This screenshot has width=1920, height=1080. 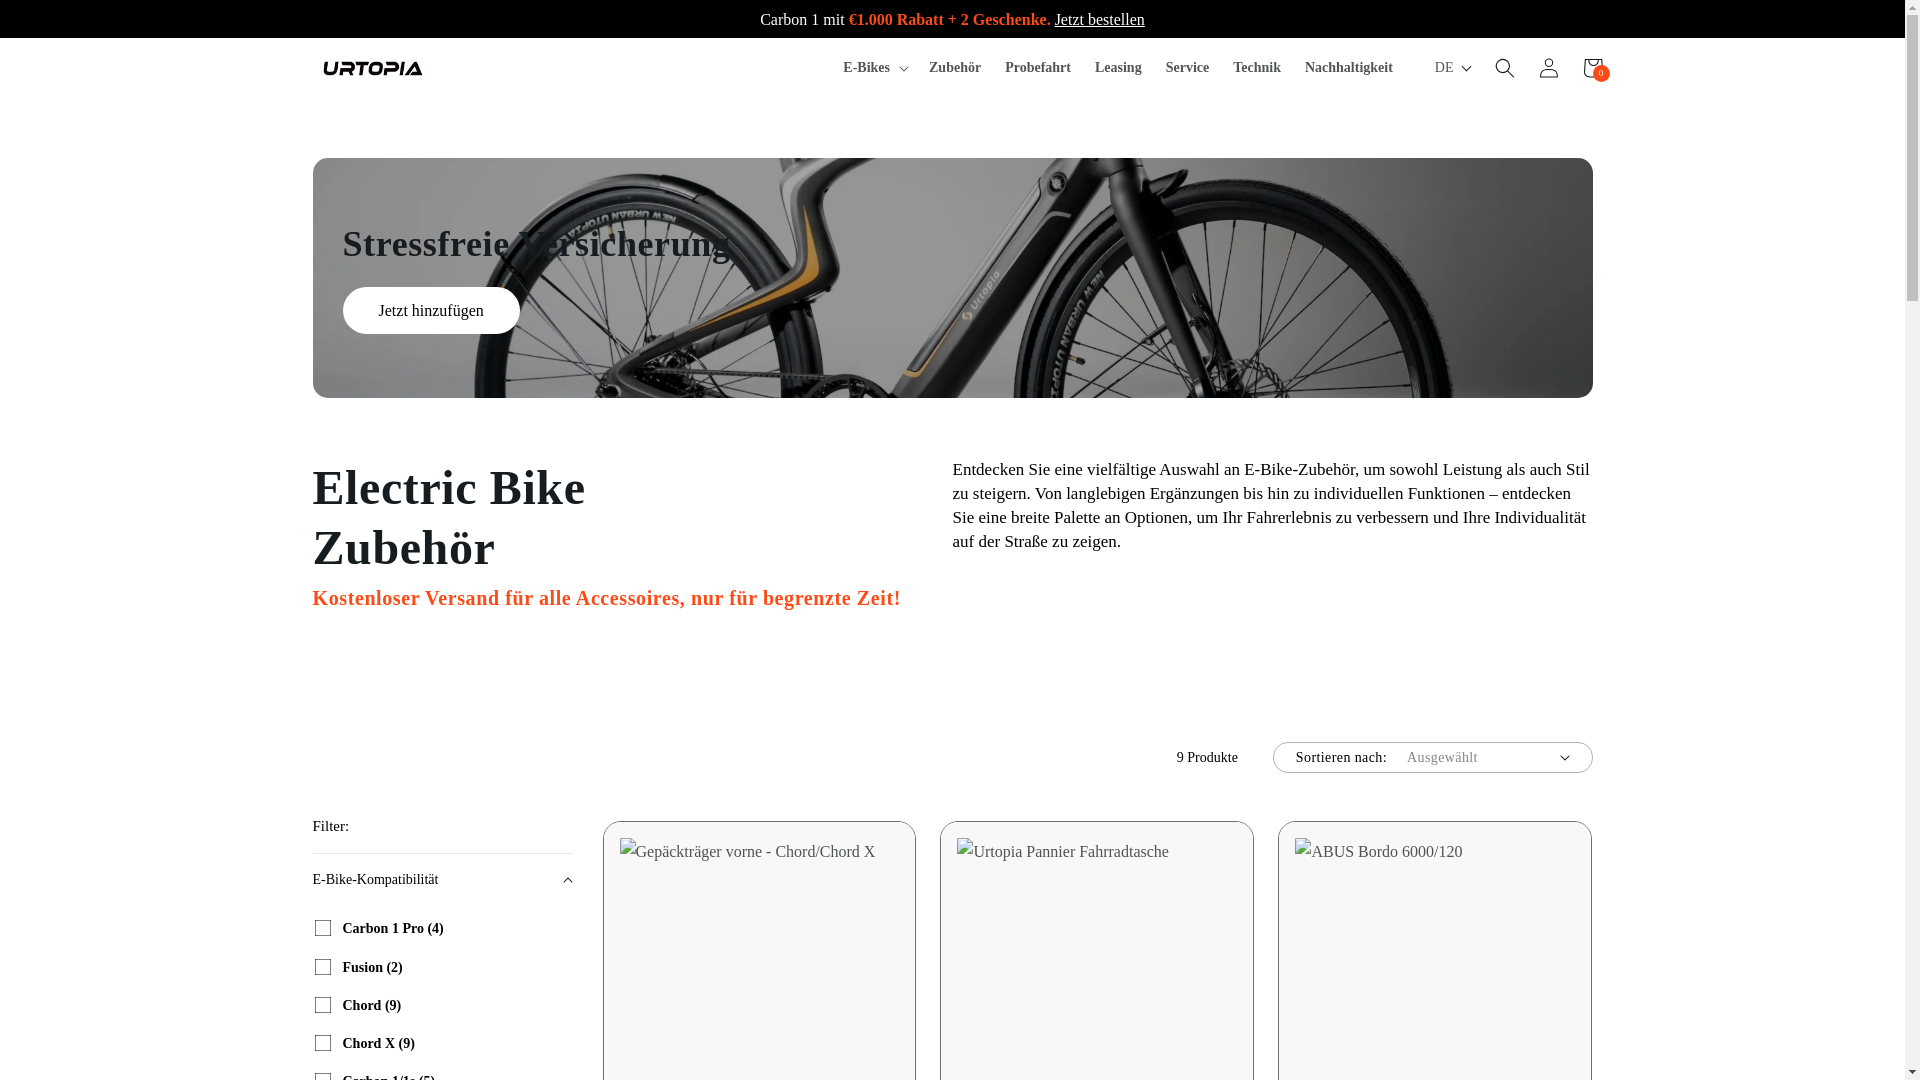 I want to click on Einloggen, so click(x=1548, y=68).